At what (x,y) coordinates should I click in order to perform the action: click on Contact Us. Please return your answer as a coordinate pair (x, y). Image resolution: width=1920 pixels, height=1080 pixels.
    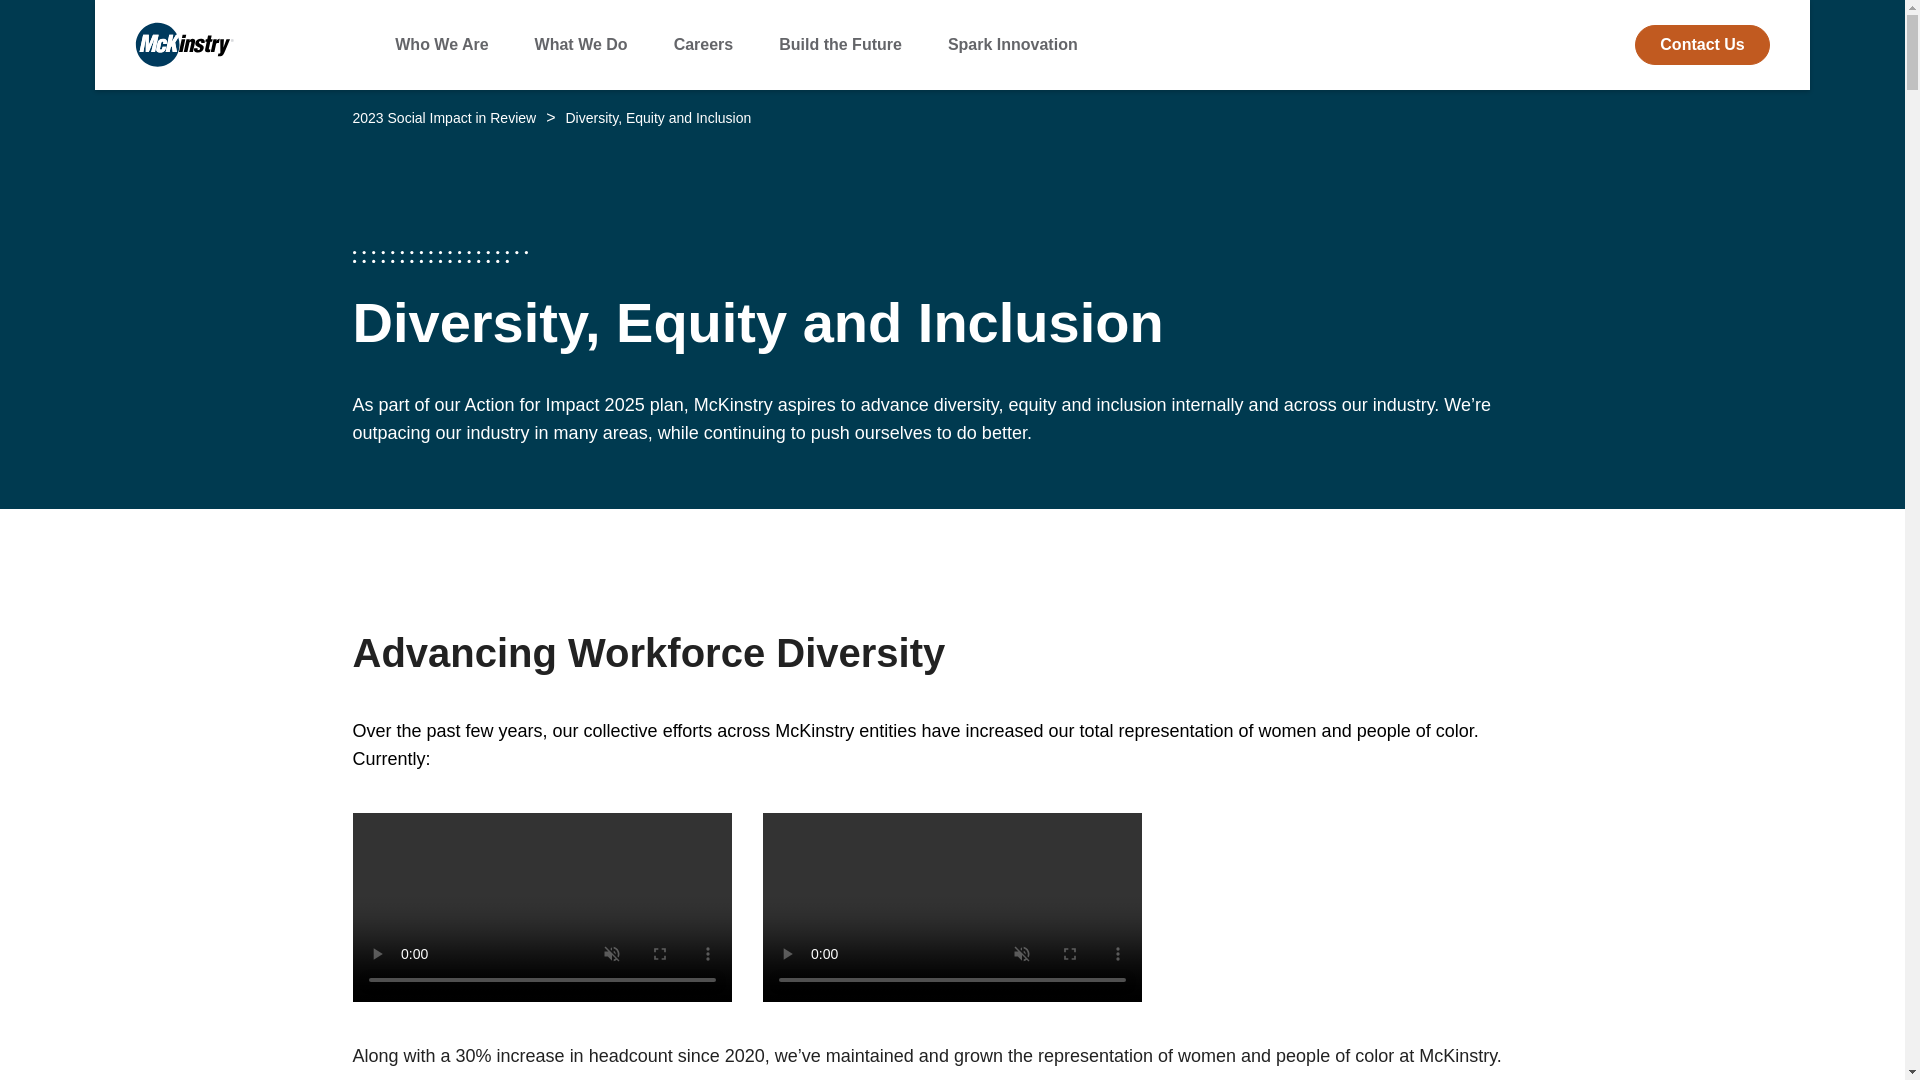
    Looking at the image, I should click on (1702, 44).